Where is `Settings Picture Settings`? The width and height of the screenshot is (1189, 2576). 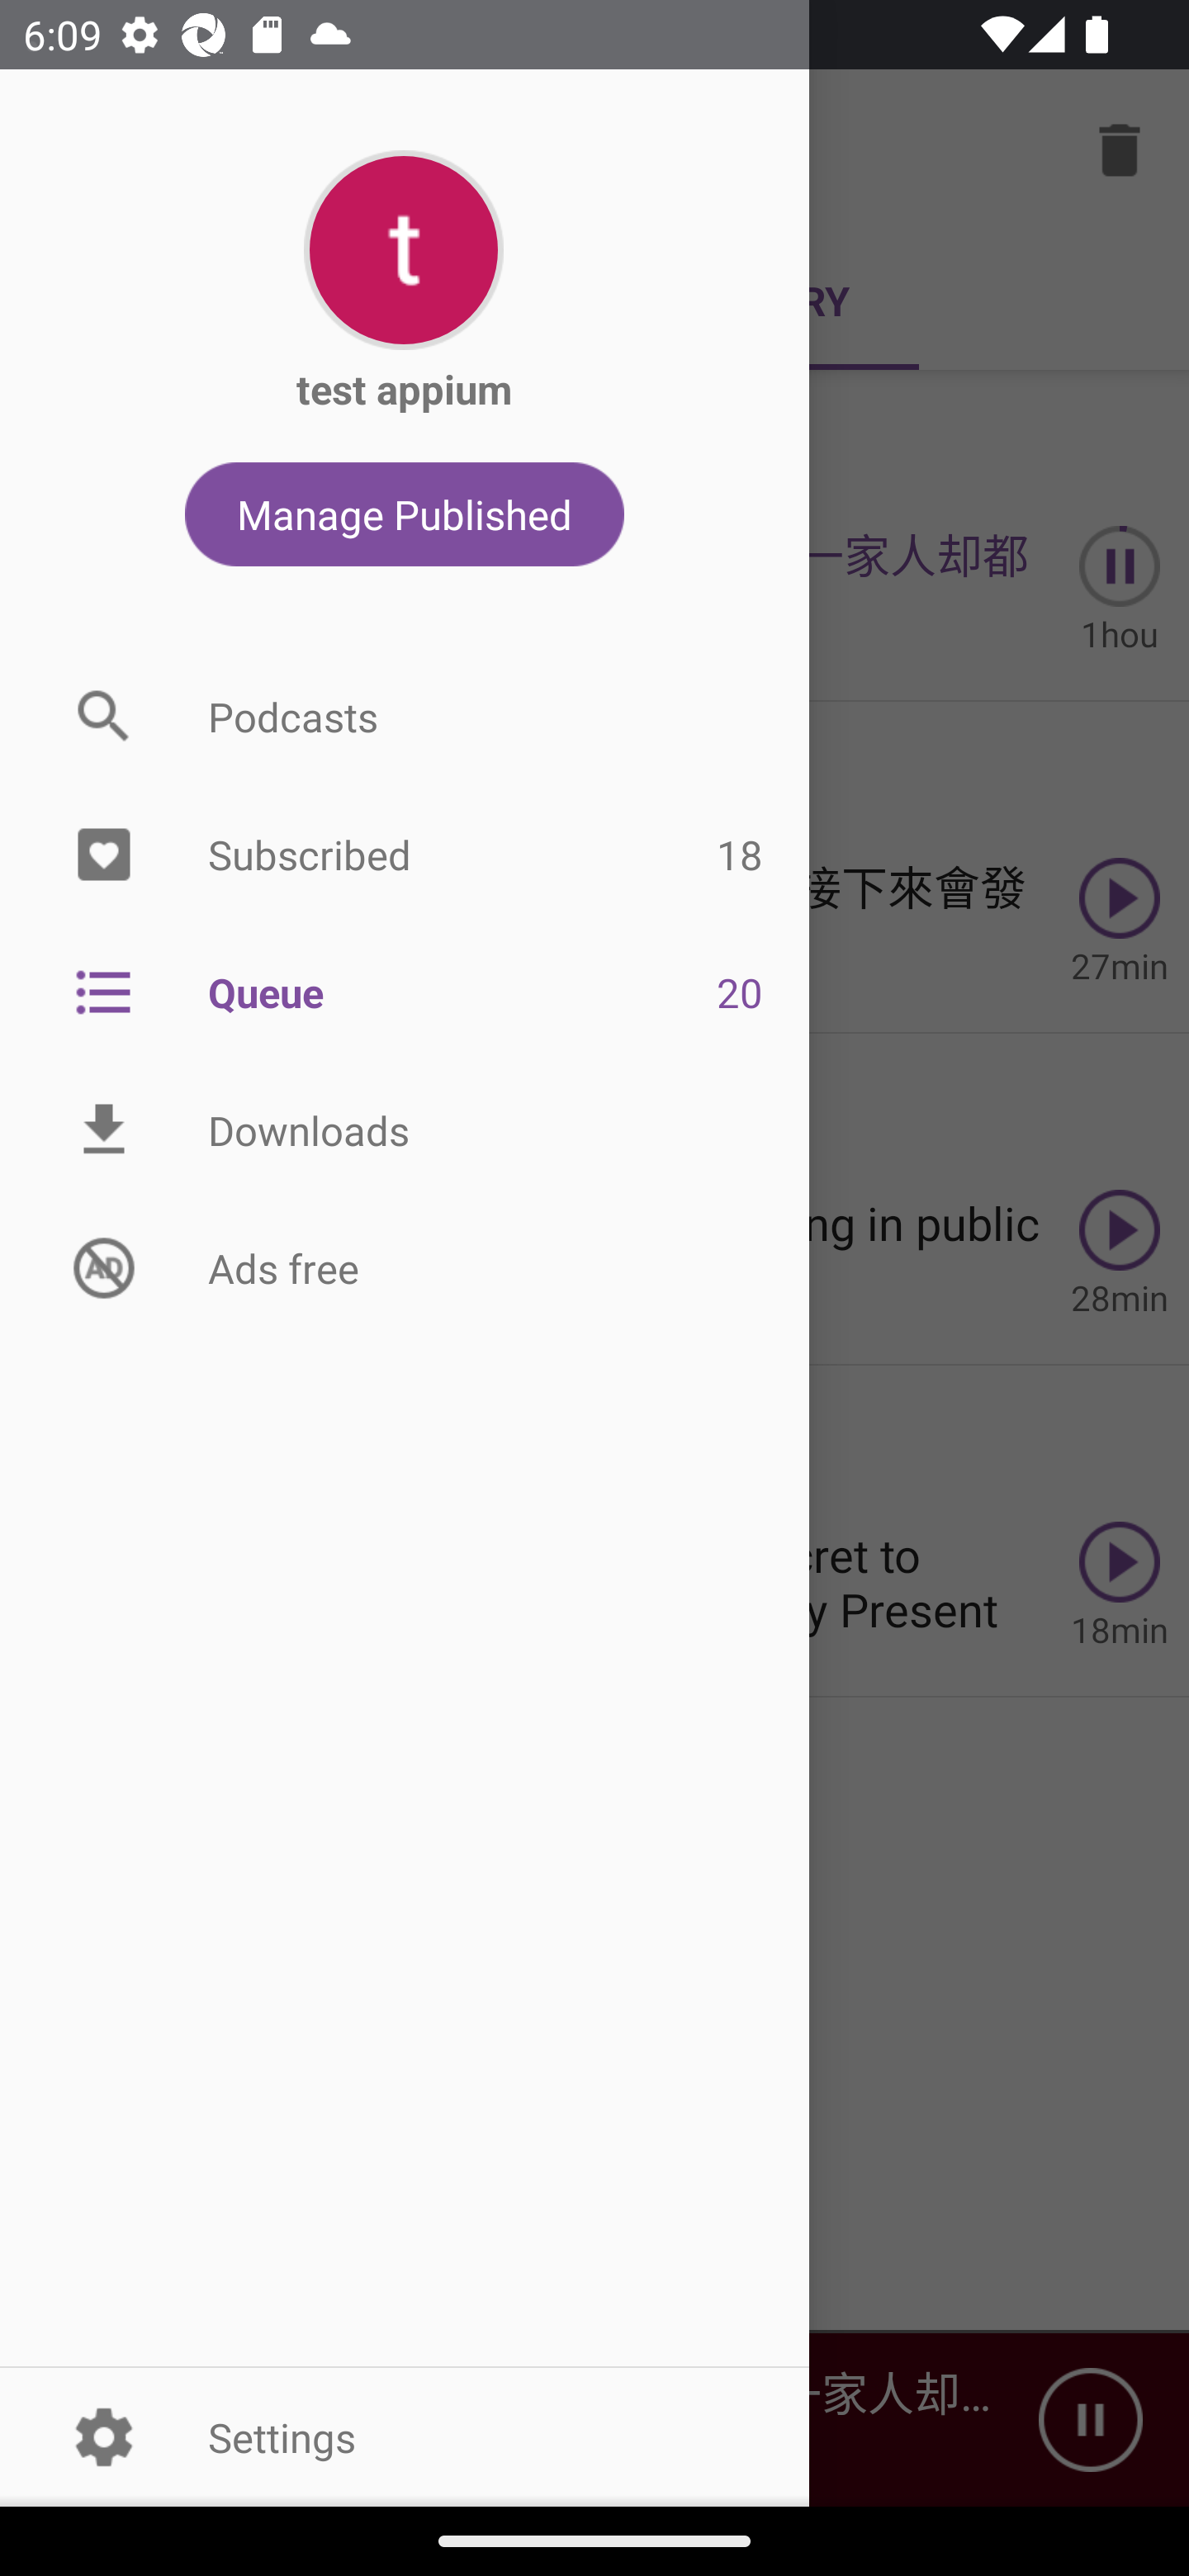 Settings Picture Settings is located at coordinates (405, 2436).